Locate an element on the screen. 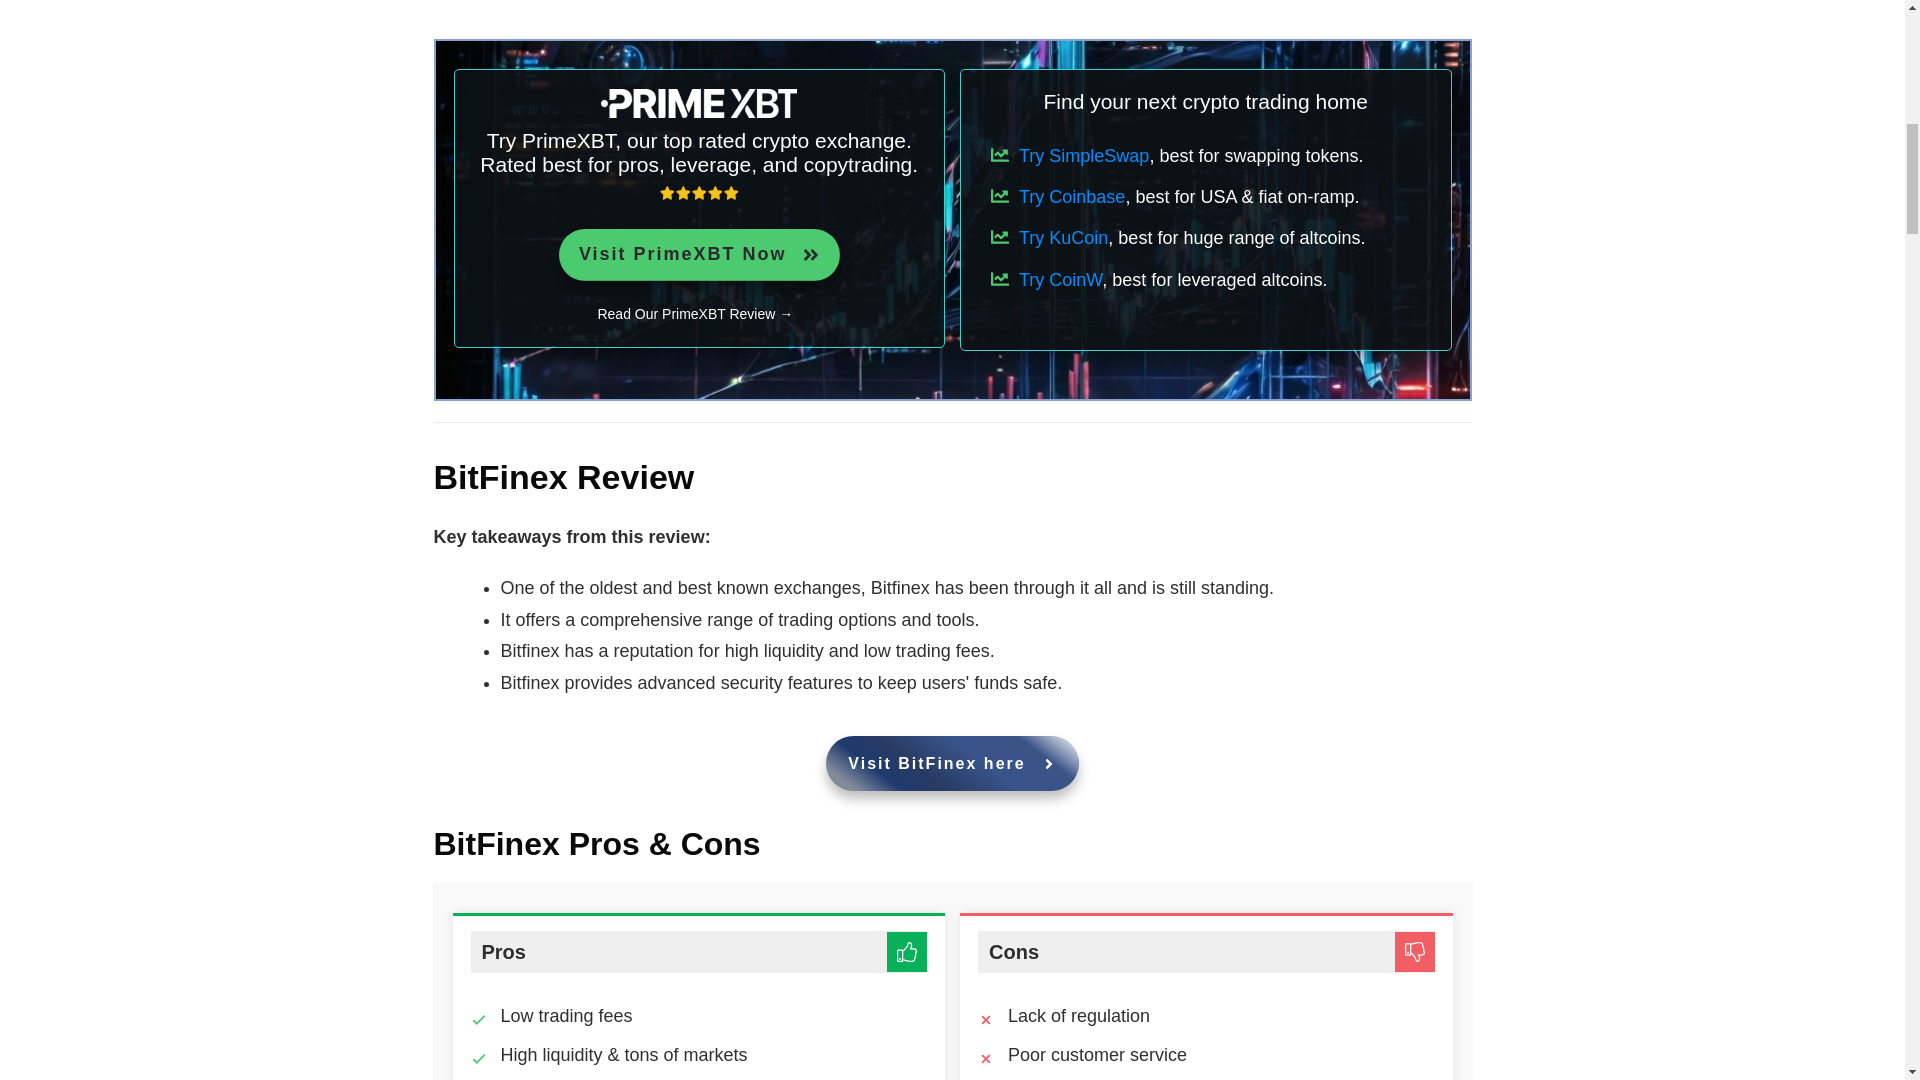 Image resolution: width=1920 pixels, height=1080 pixels. coinw is located at coordinates (699, 254).